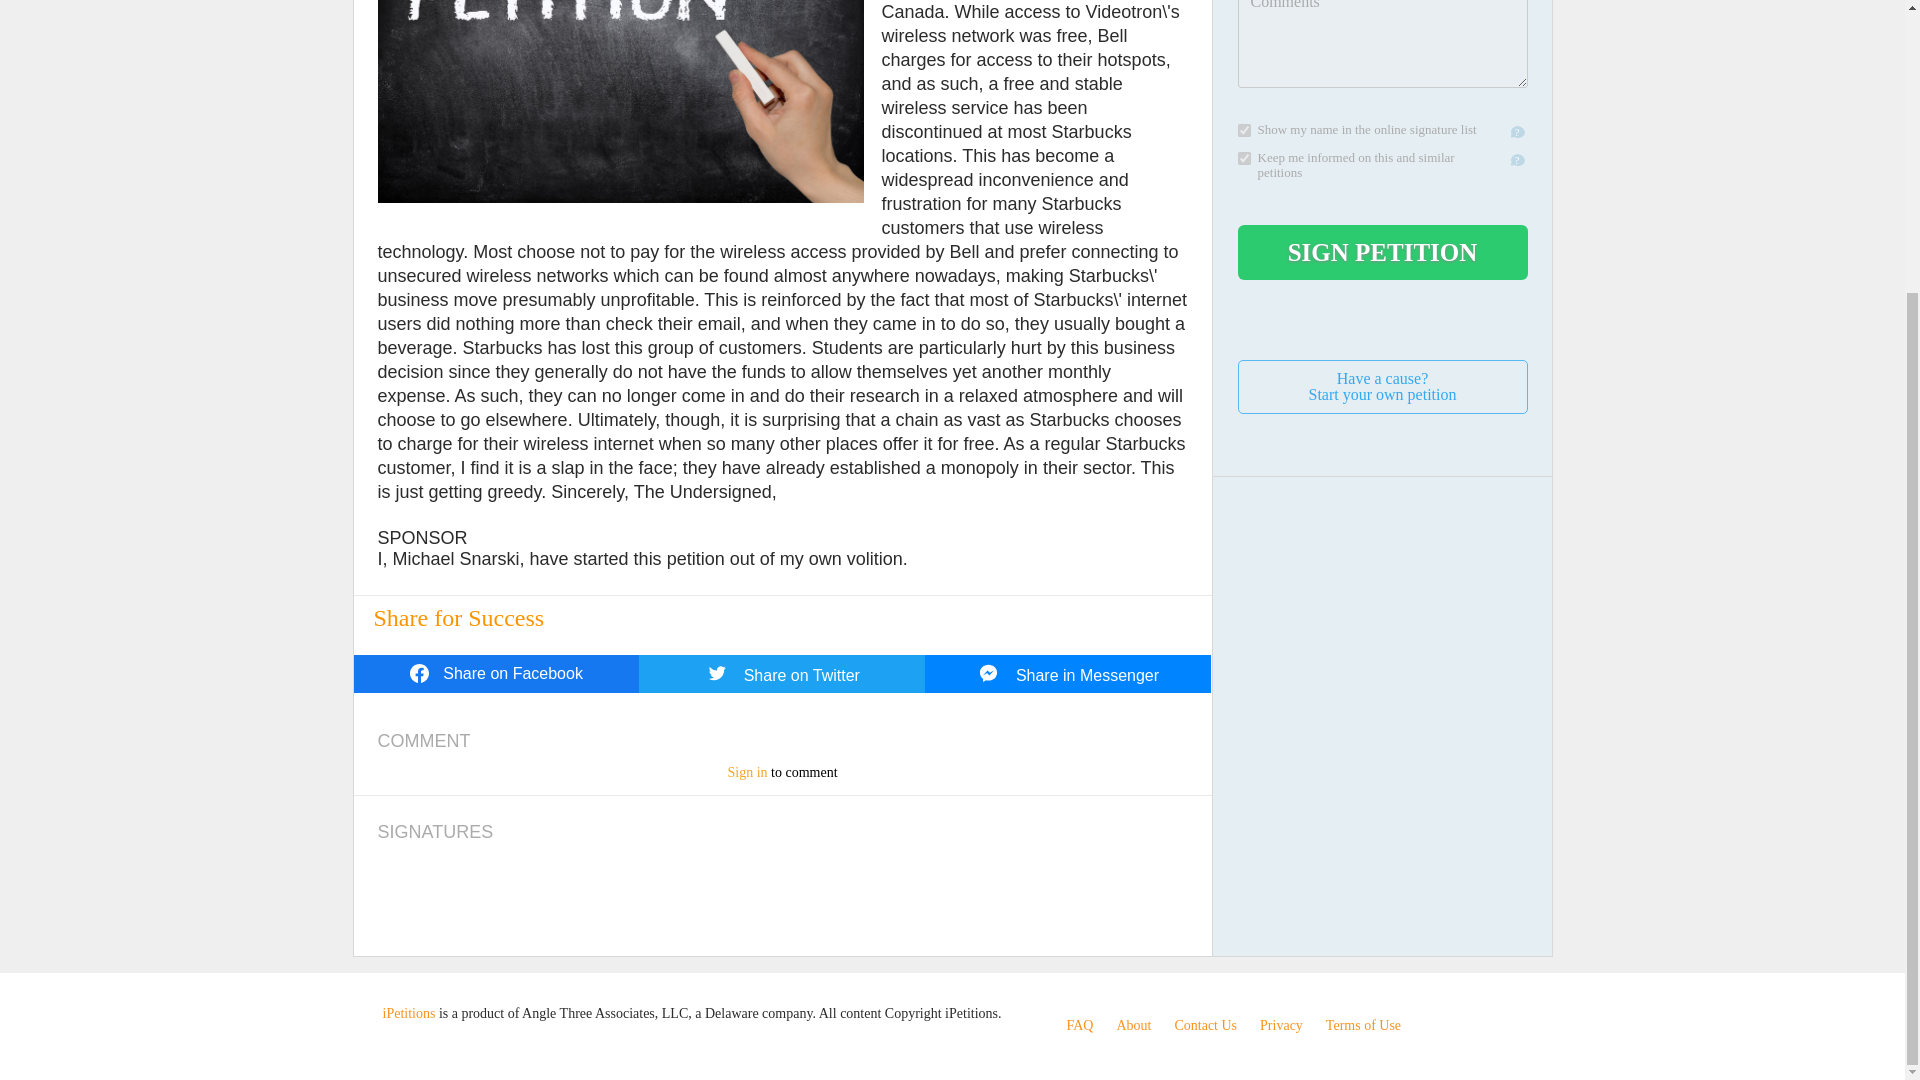  Describe the element at coordinates (1068, 674) in the screenshot. I see `Share on Twitter` at that location.